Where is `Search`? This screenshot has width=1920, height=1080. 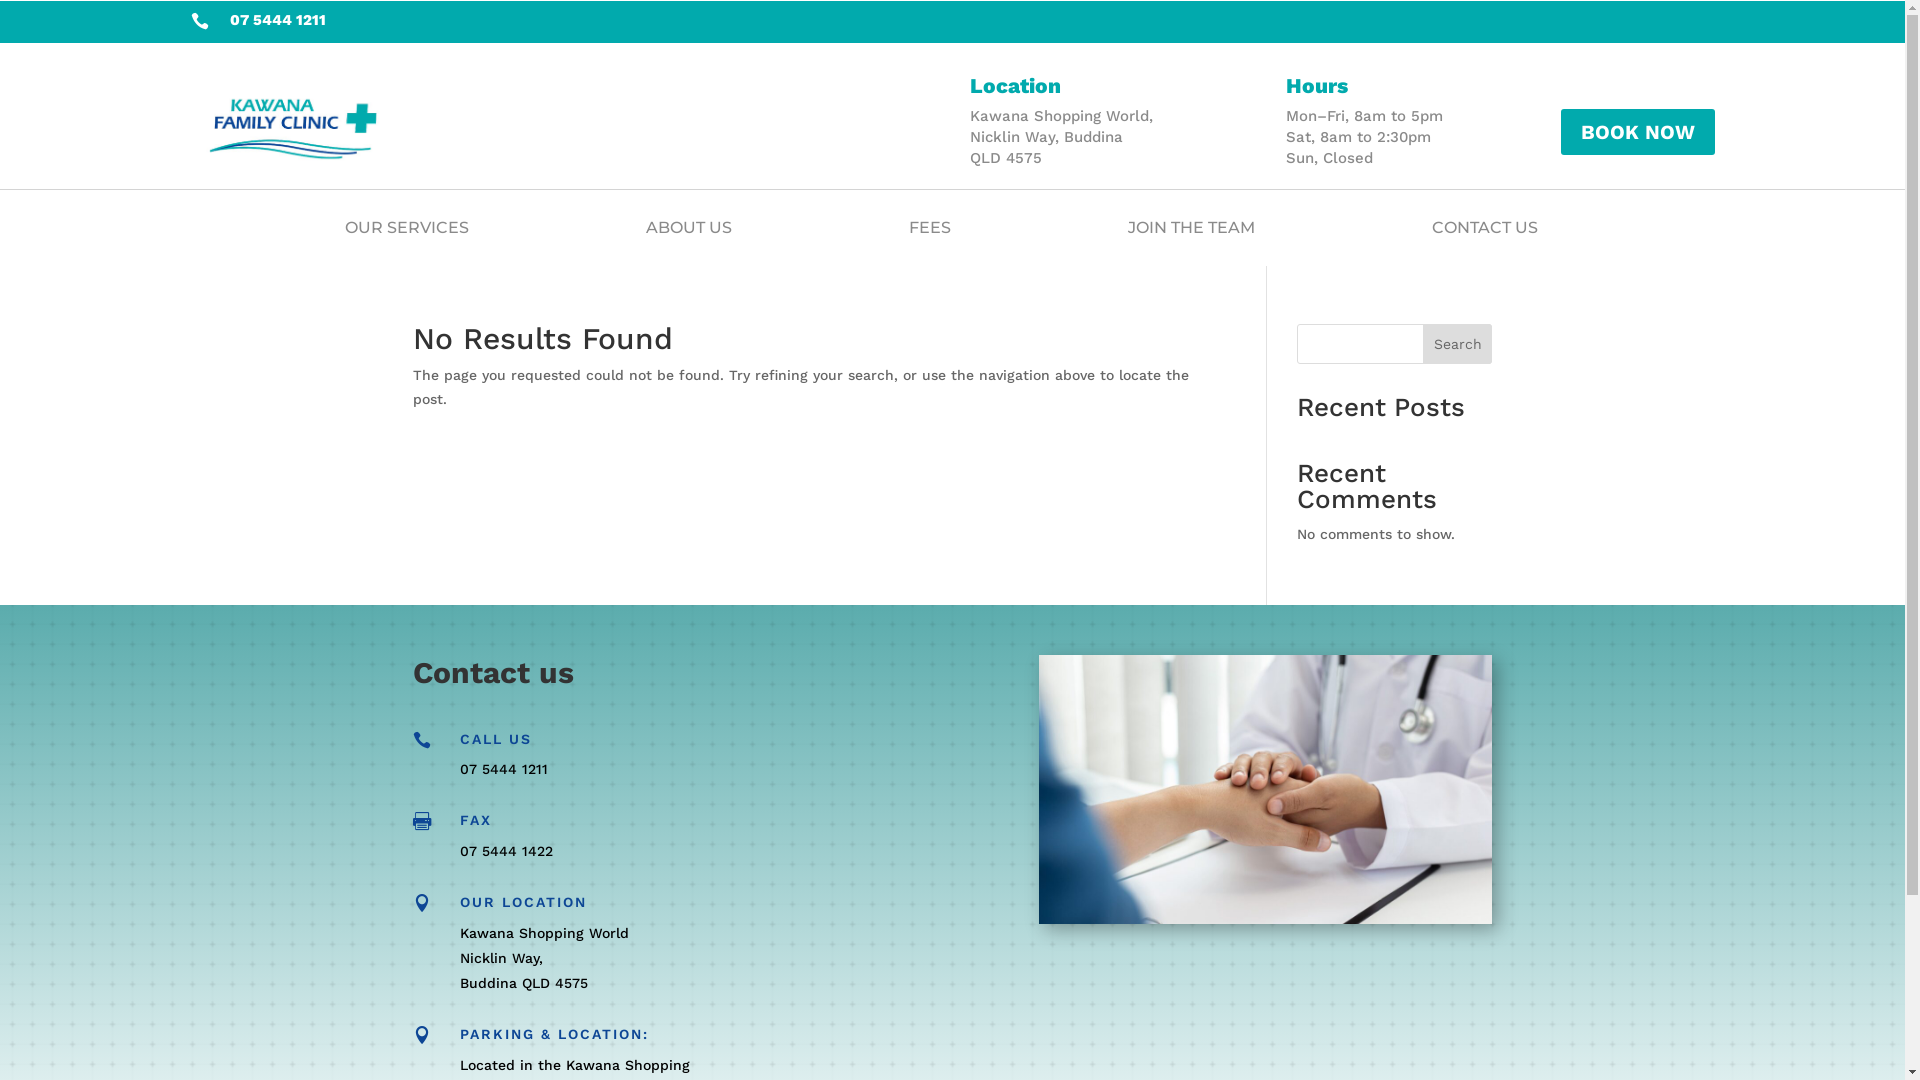
Search is located at coordinates (1458, 344).